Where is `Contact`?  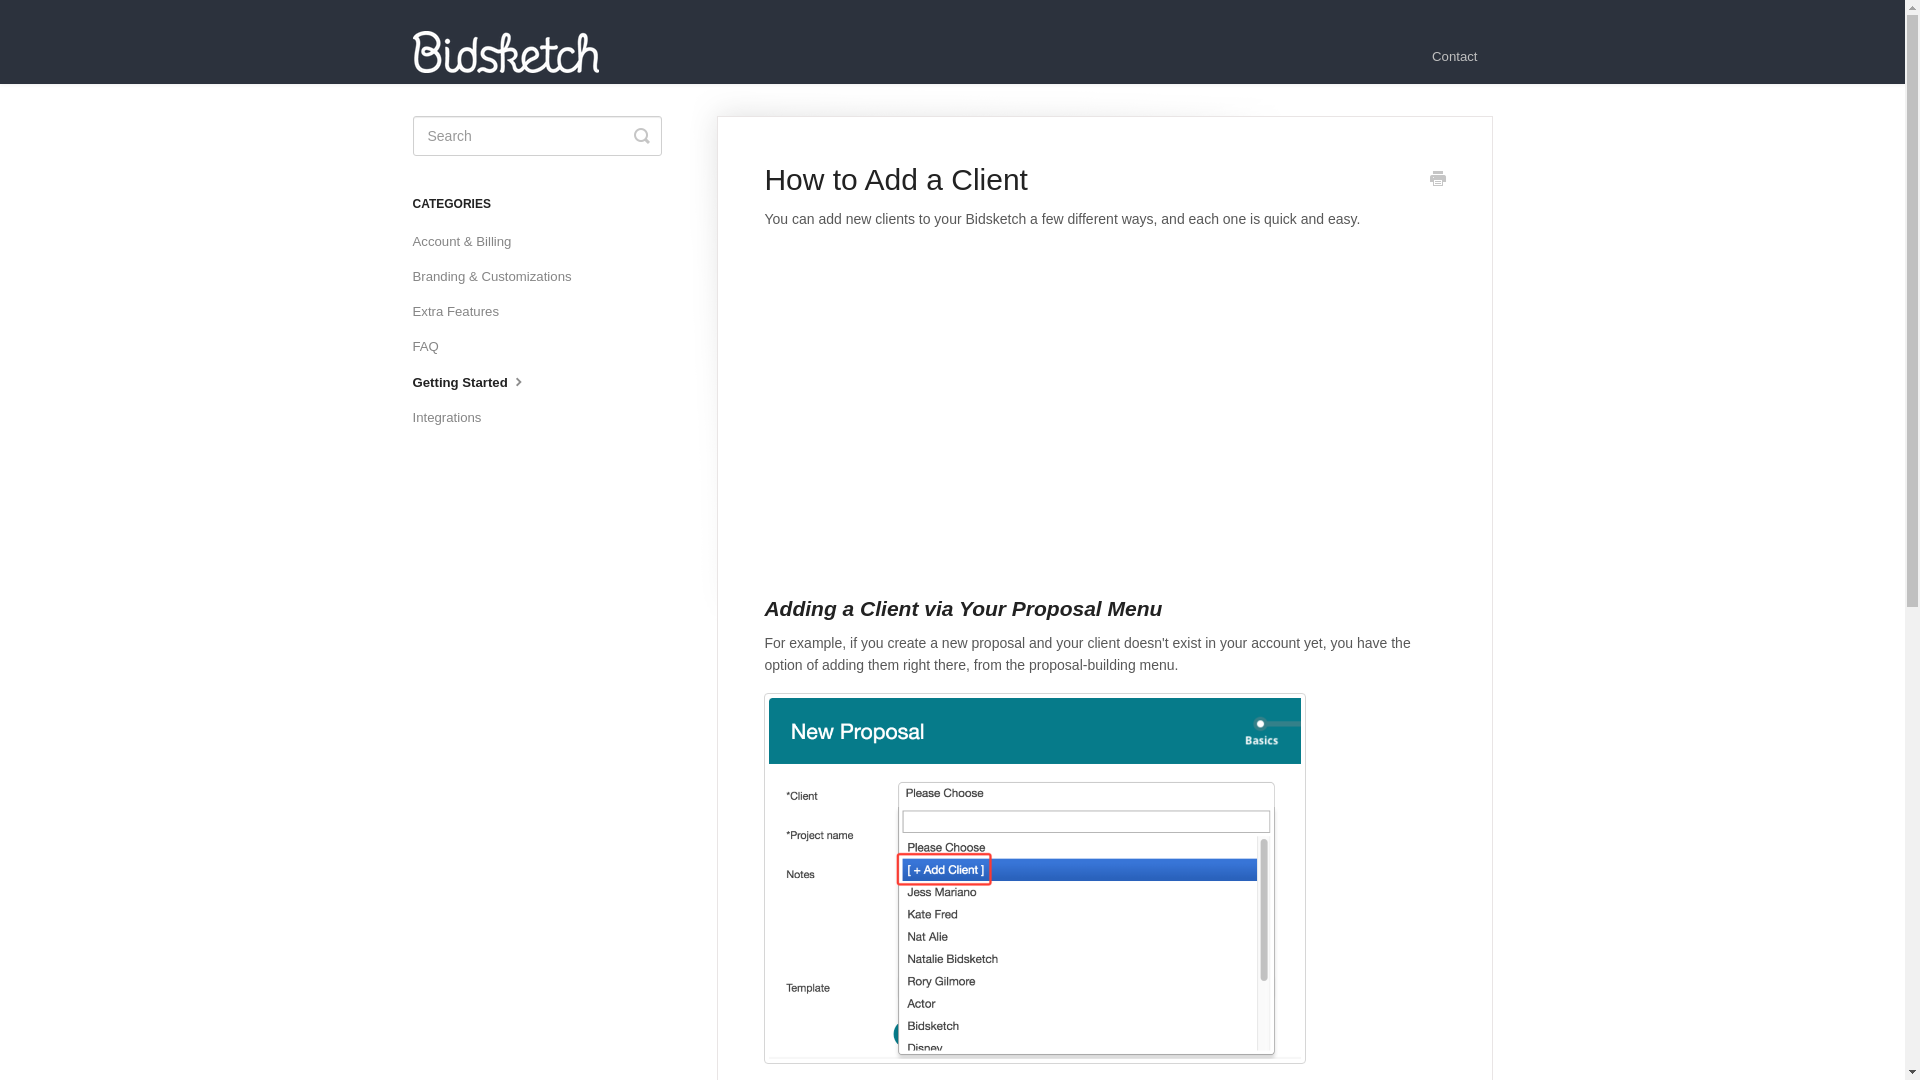
Contact is located at coordinates (1454, 57).